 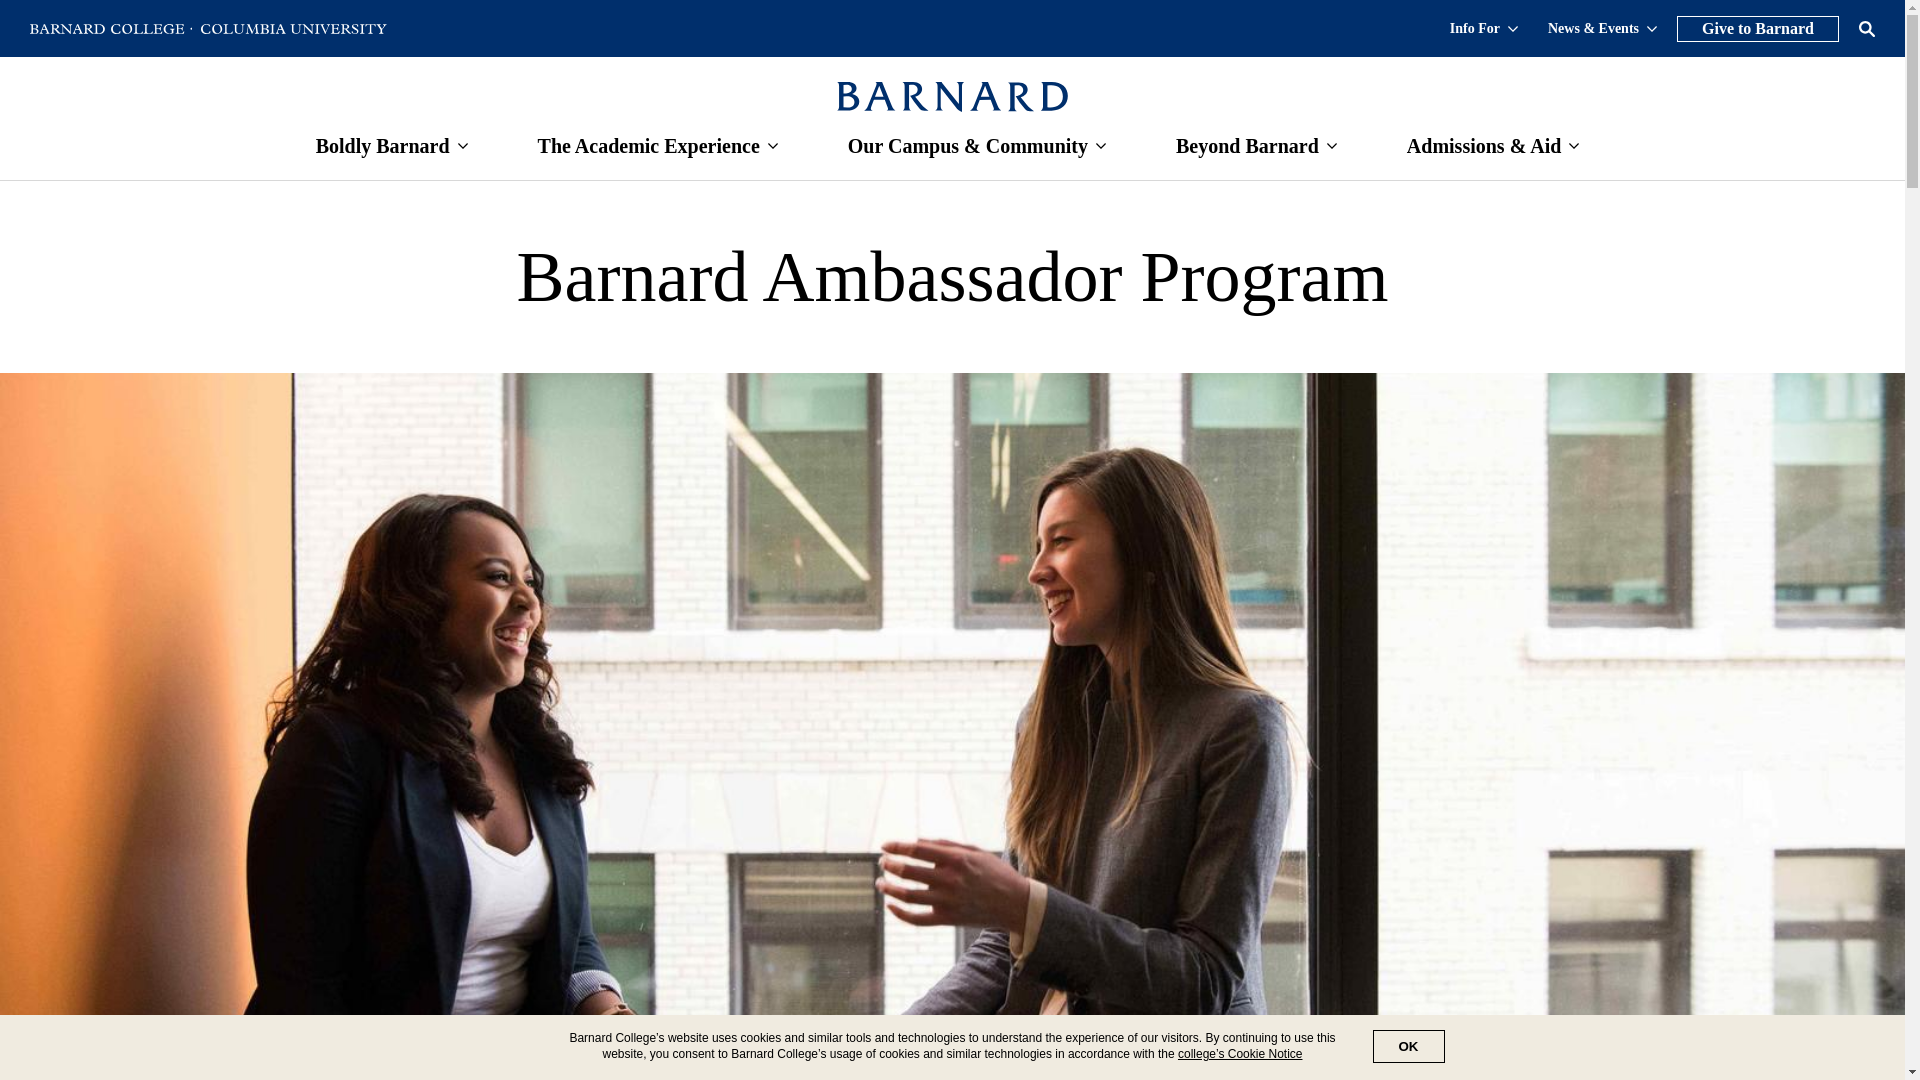 What do you see at coordinates (968, 146) in the screenshot?
I see `Campus Life` at bounding box center [968, 146].